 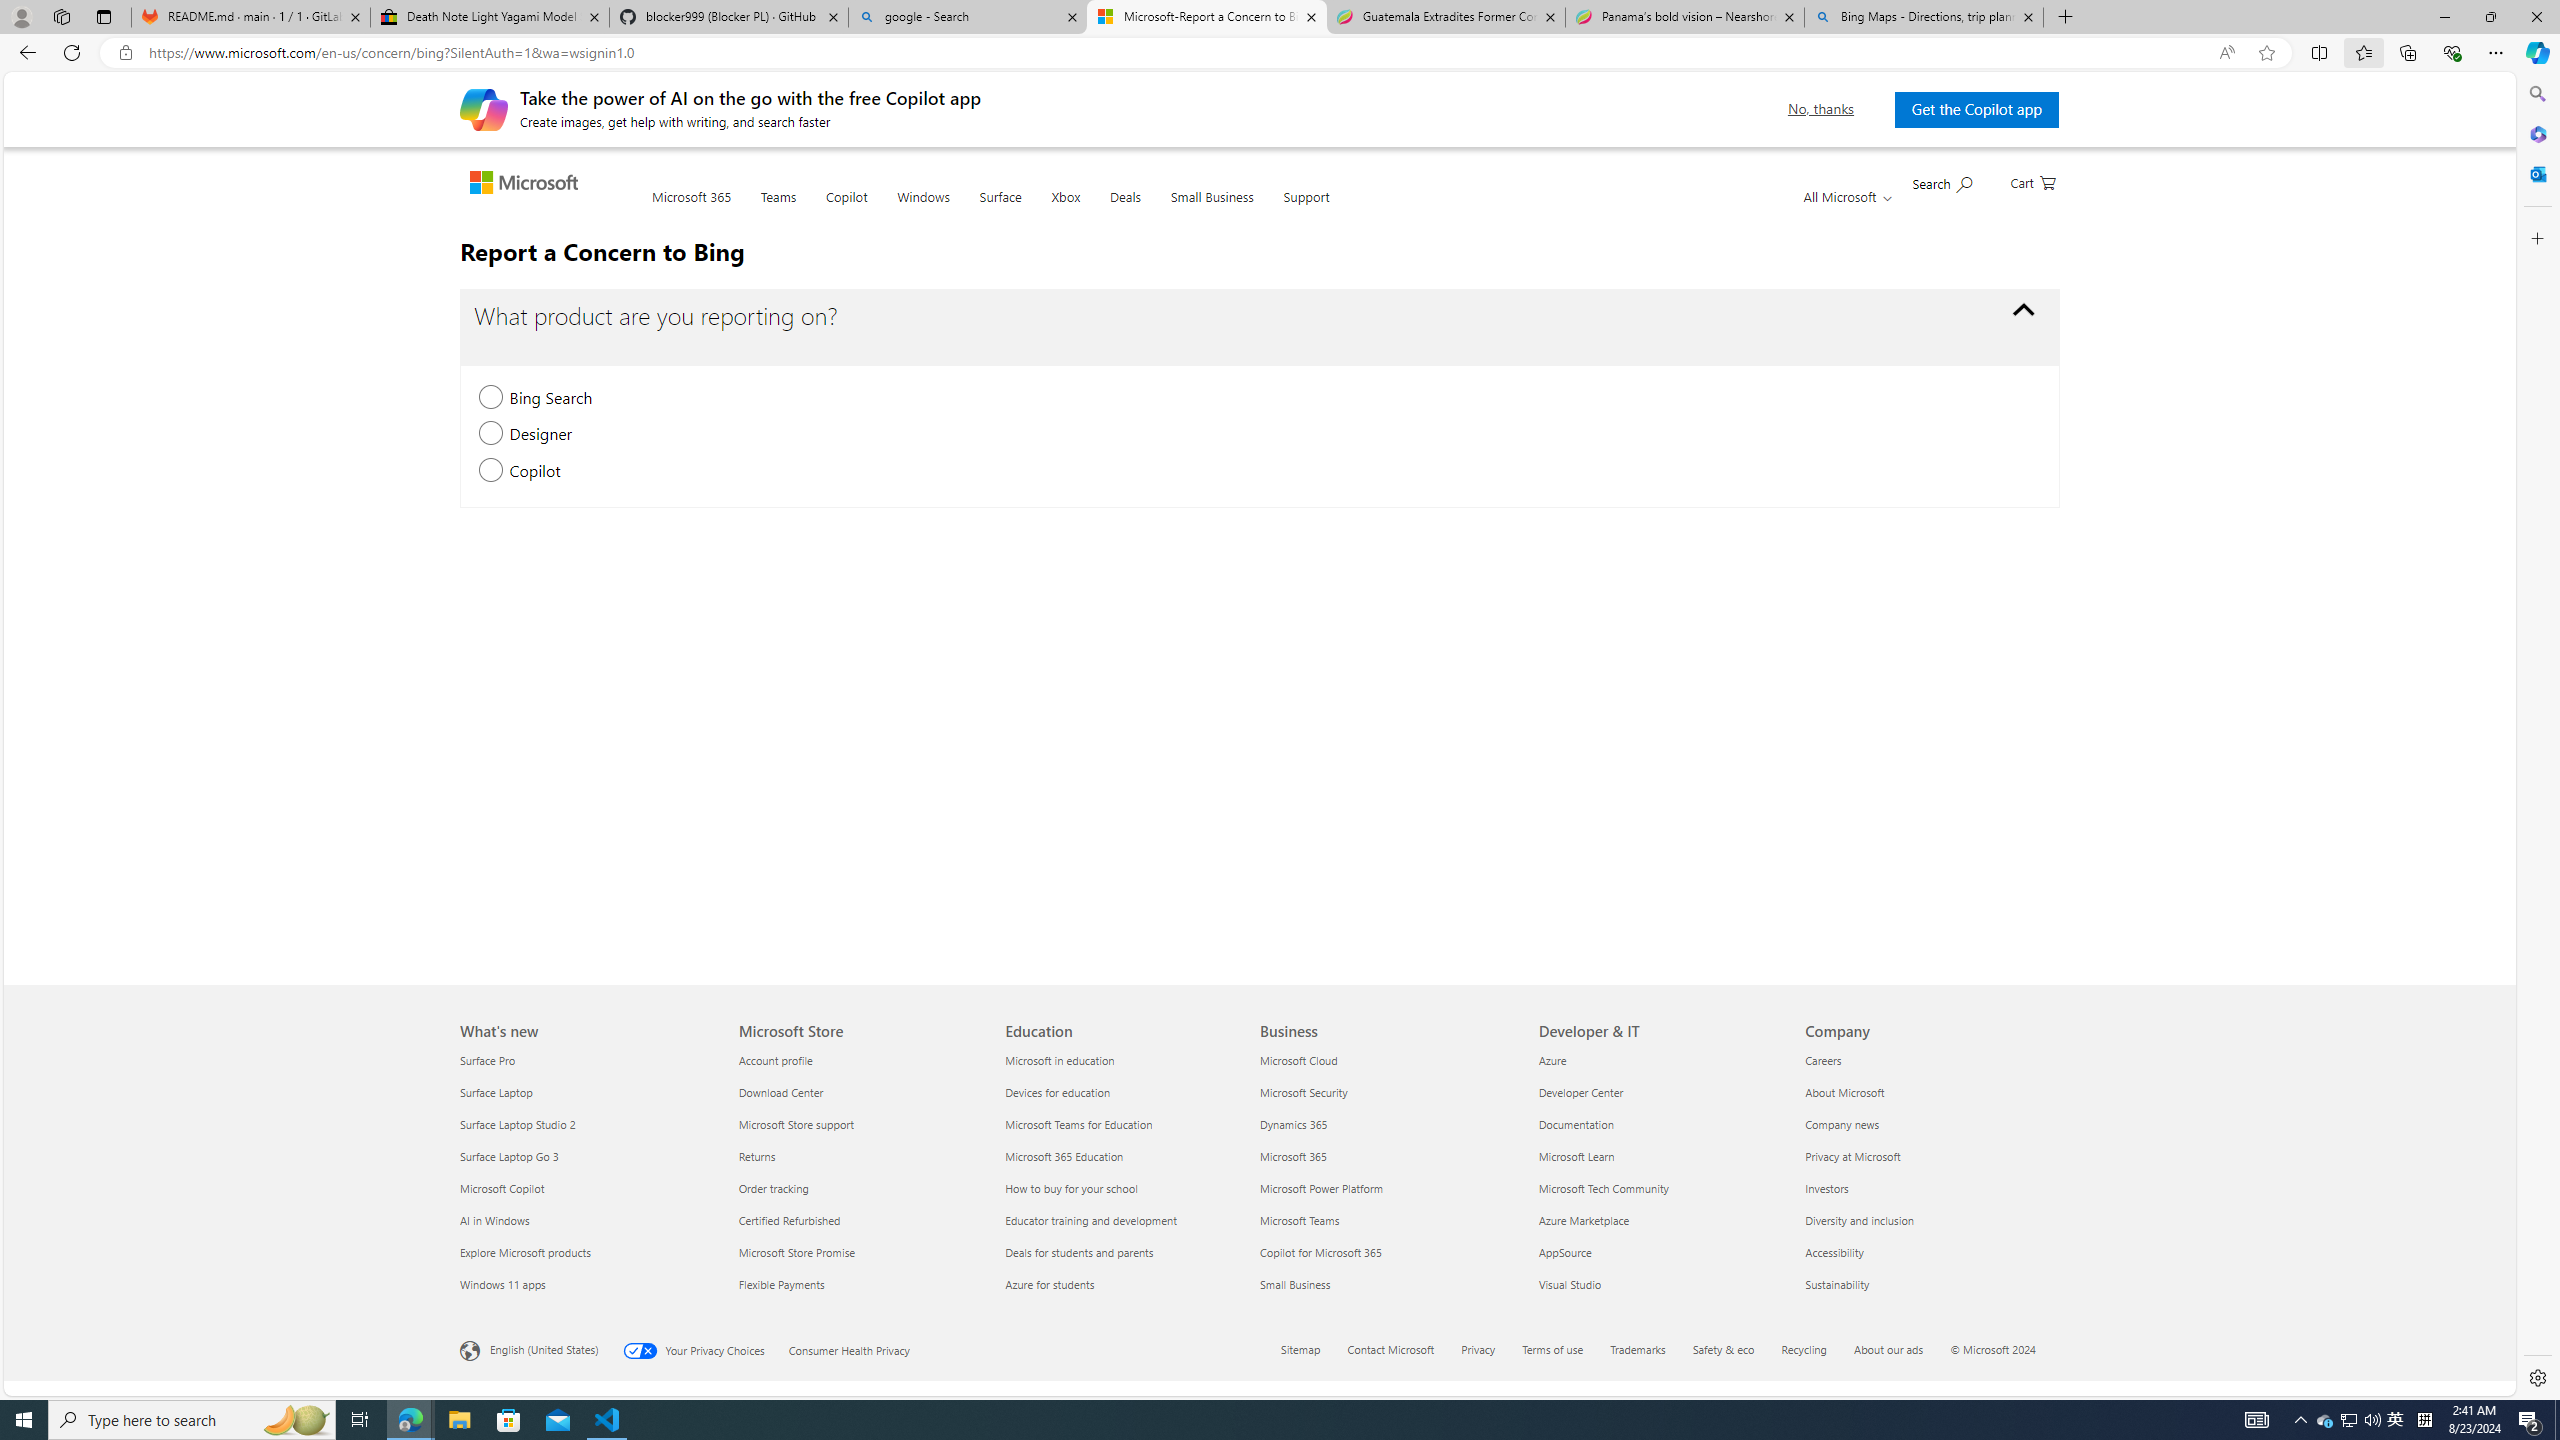 What do you see at coordinates (1128, 1284) in the screenshot?
I see `Azure for students` at bounding box center [1128, 1284].